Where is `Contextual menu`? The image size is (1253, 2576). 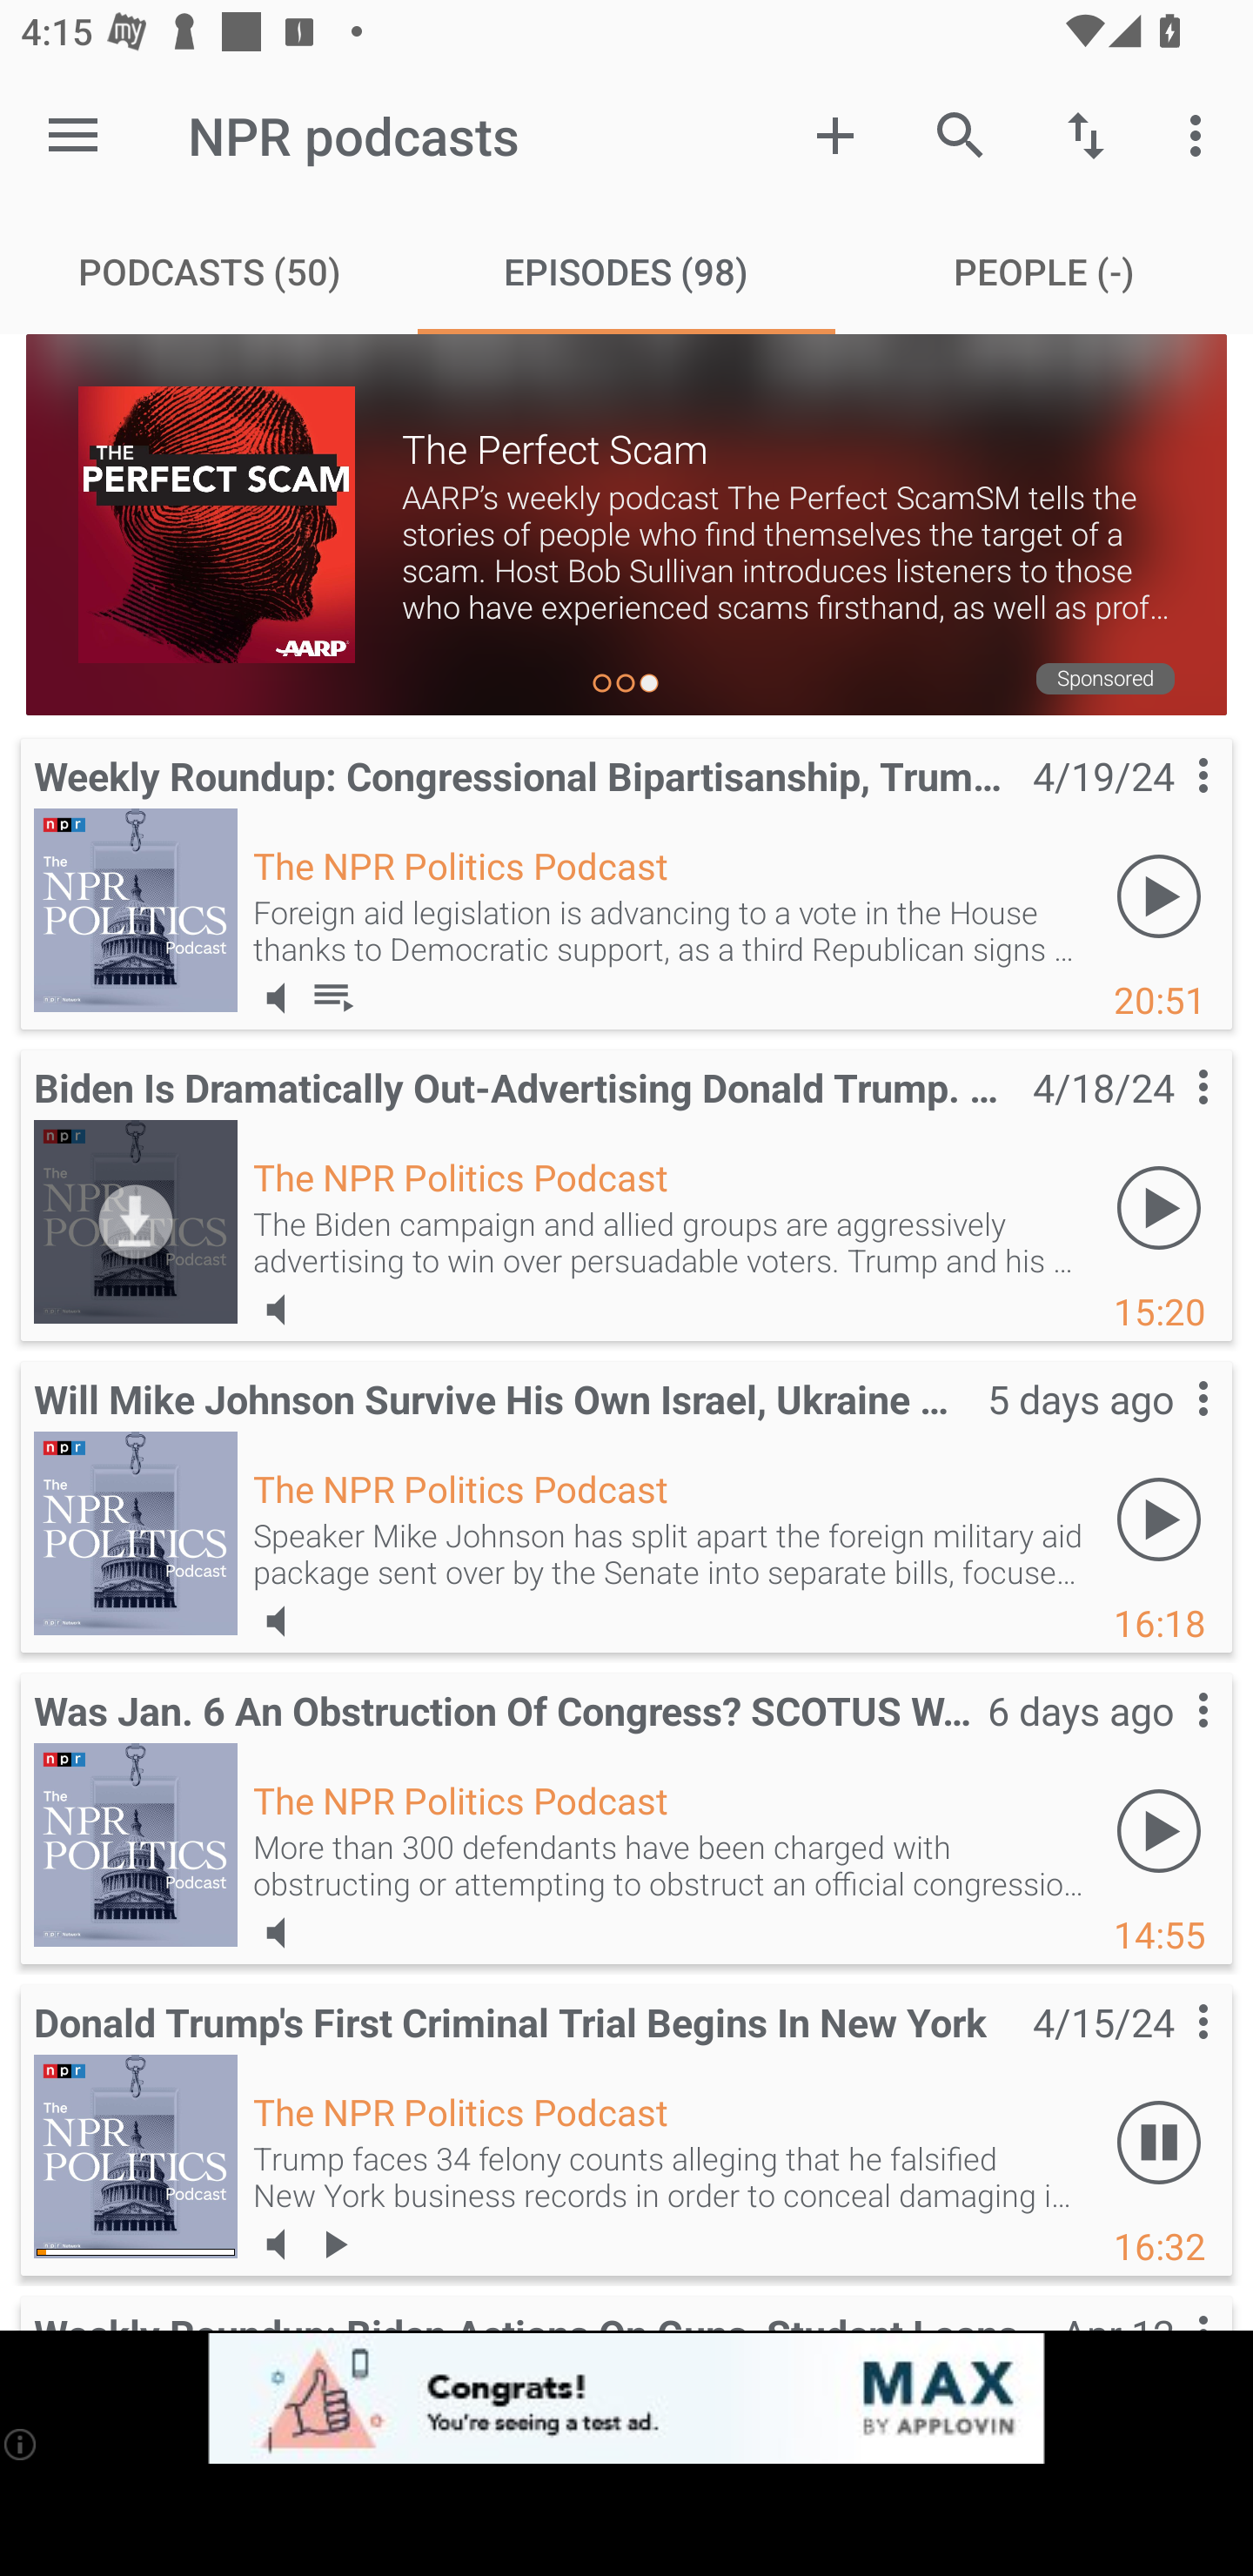 Contextual menu is located at coordinates (1169, 1740).